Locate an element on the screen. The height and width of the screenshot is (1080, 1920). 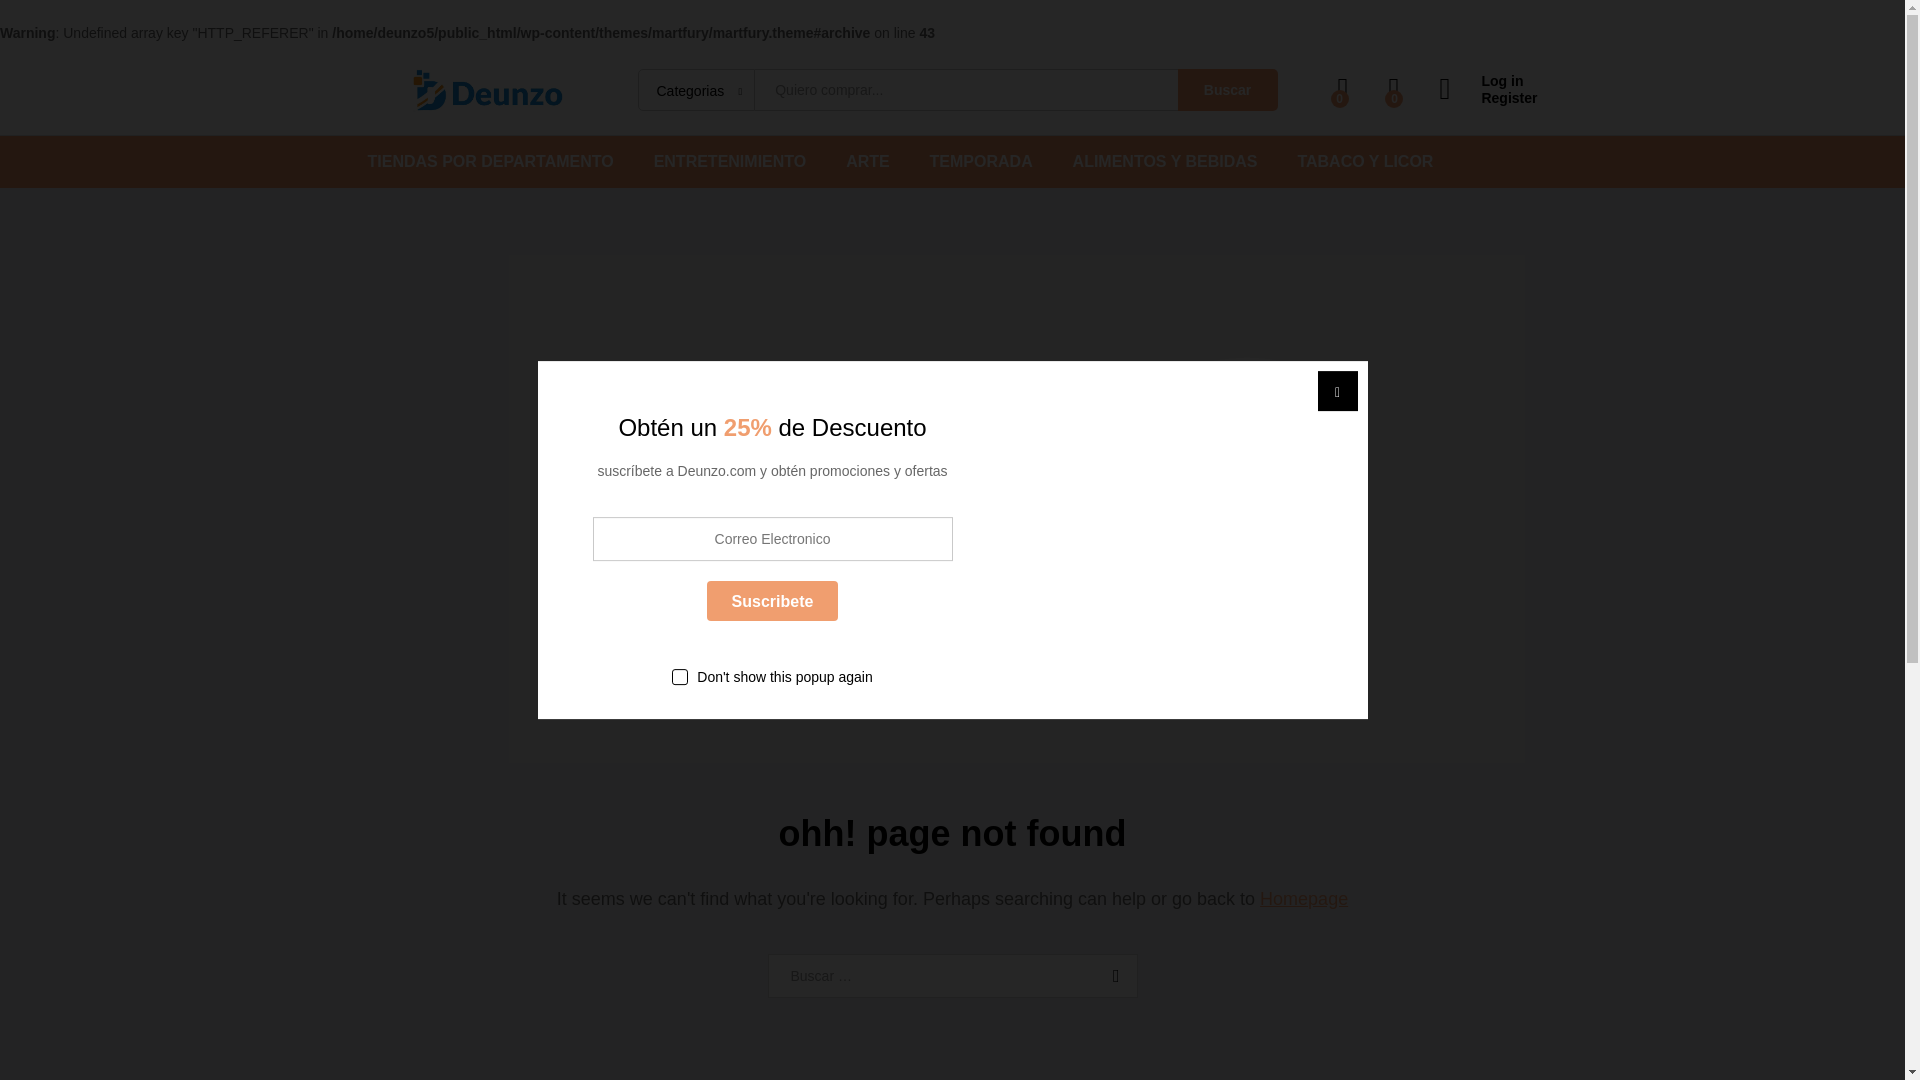
Buscar is located at coordinates (1228, 90).